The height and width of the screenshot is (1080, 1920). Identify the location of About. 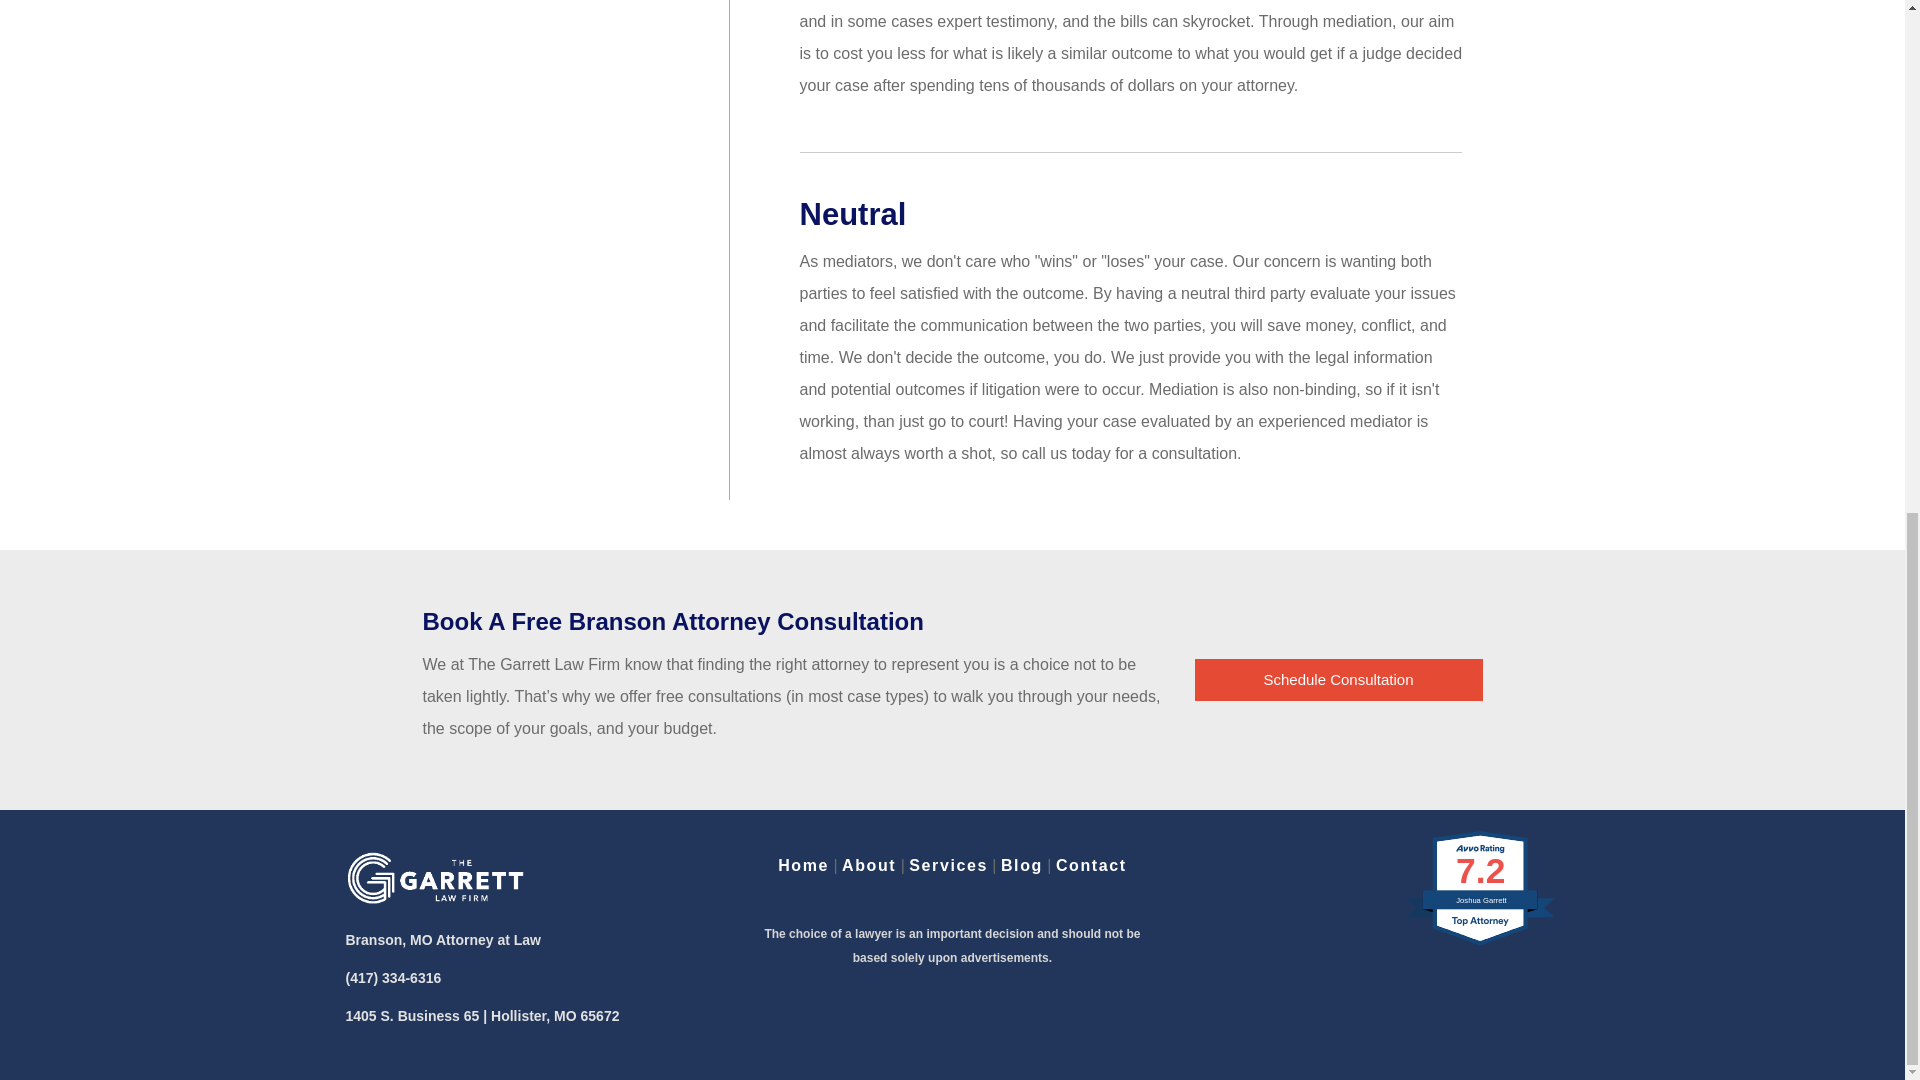
(869, 865).